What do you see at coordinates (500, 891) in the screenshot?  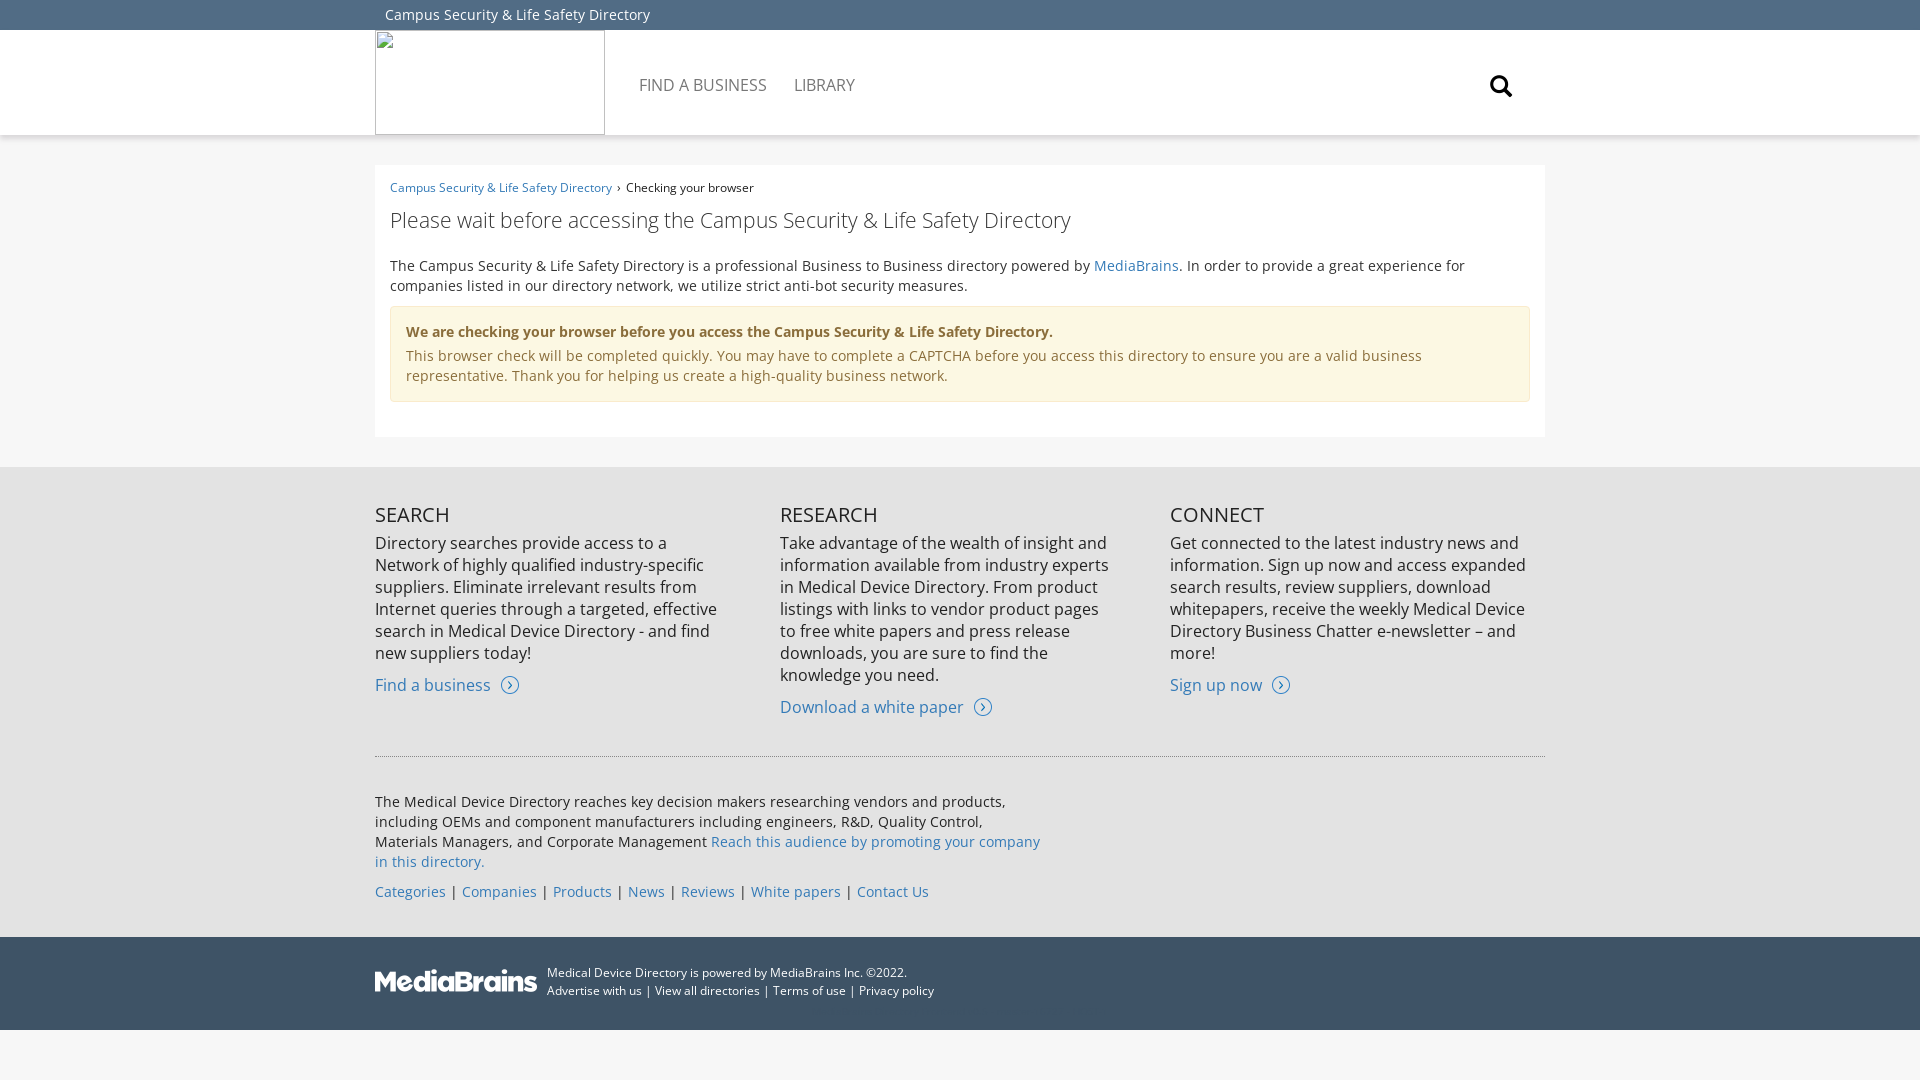 I see `Companies` at bounding box center [500, 891].